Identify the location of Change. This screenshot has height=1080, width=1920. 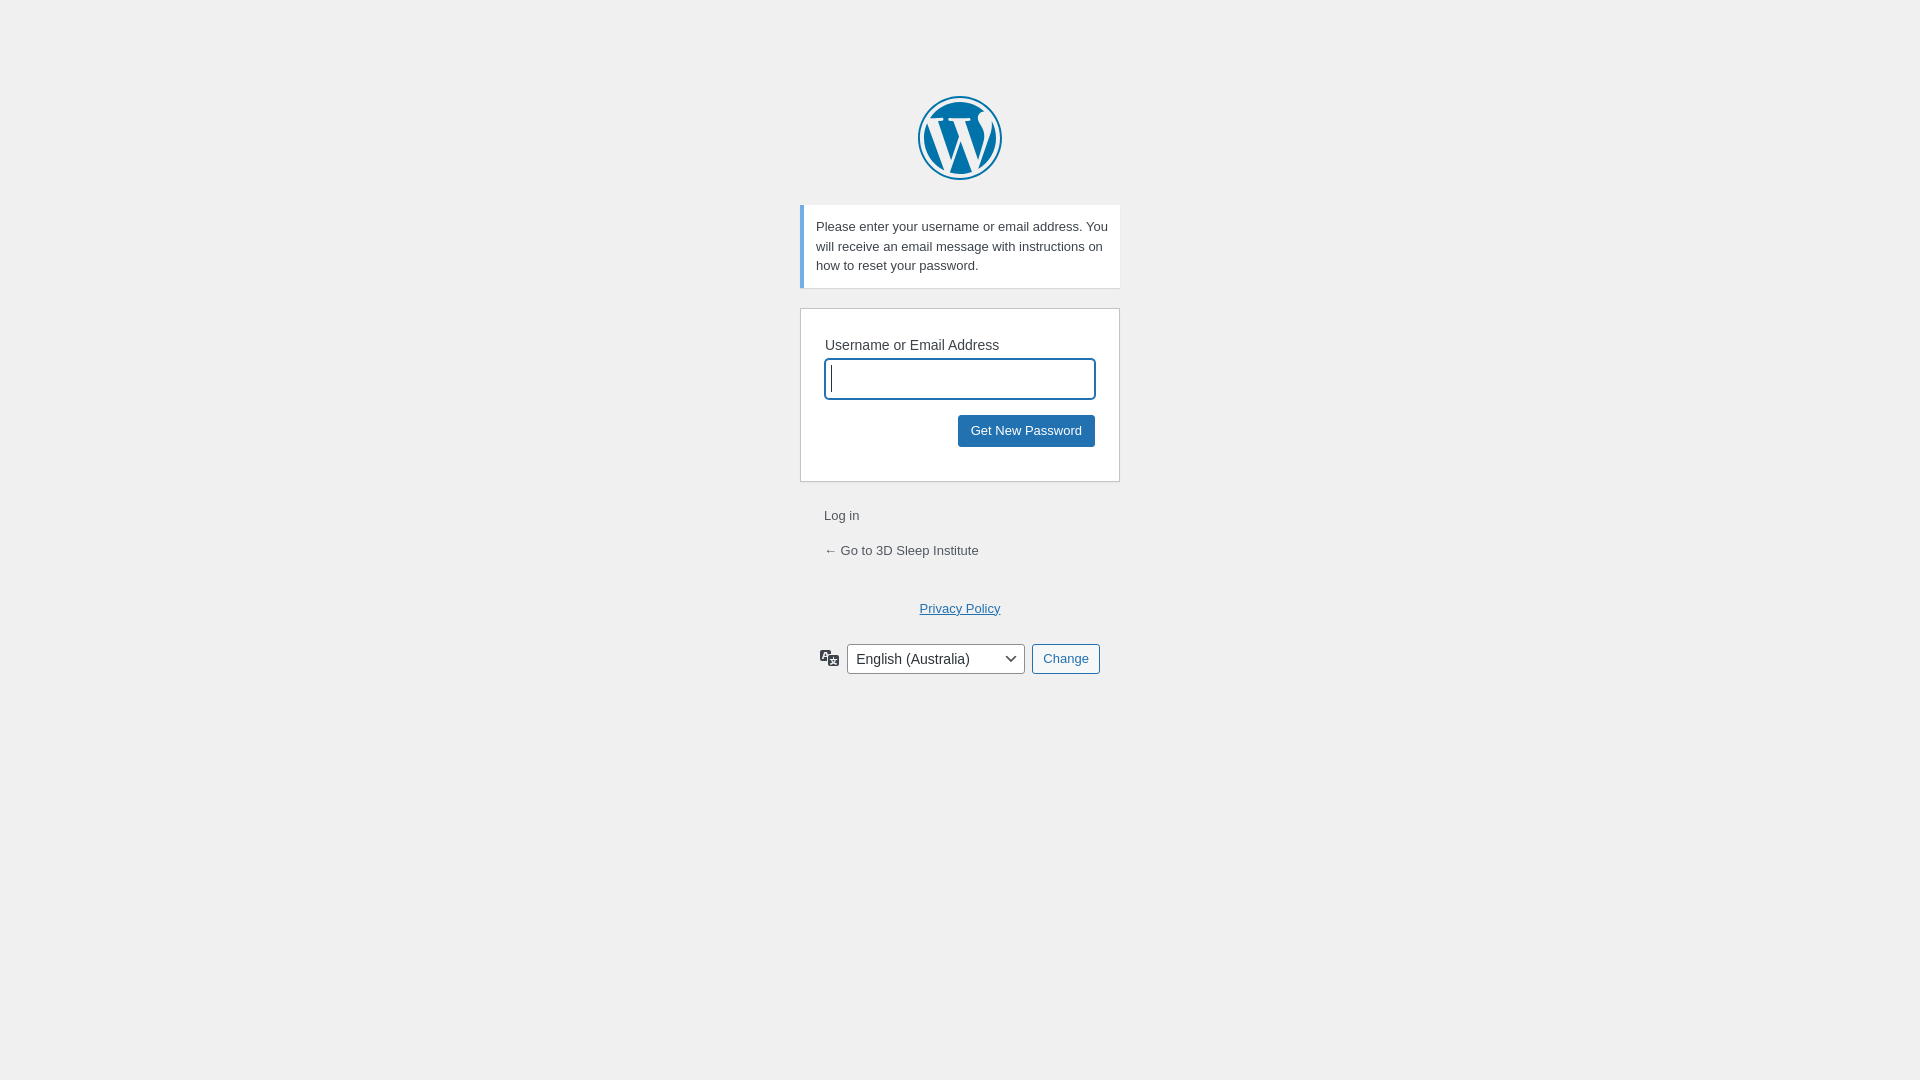
(1066, 659).